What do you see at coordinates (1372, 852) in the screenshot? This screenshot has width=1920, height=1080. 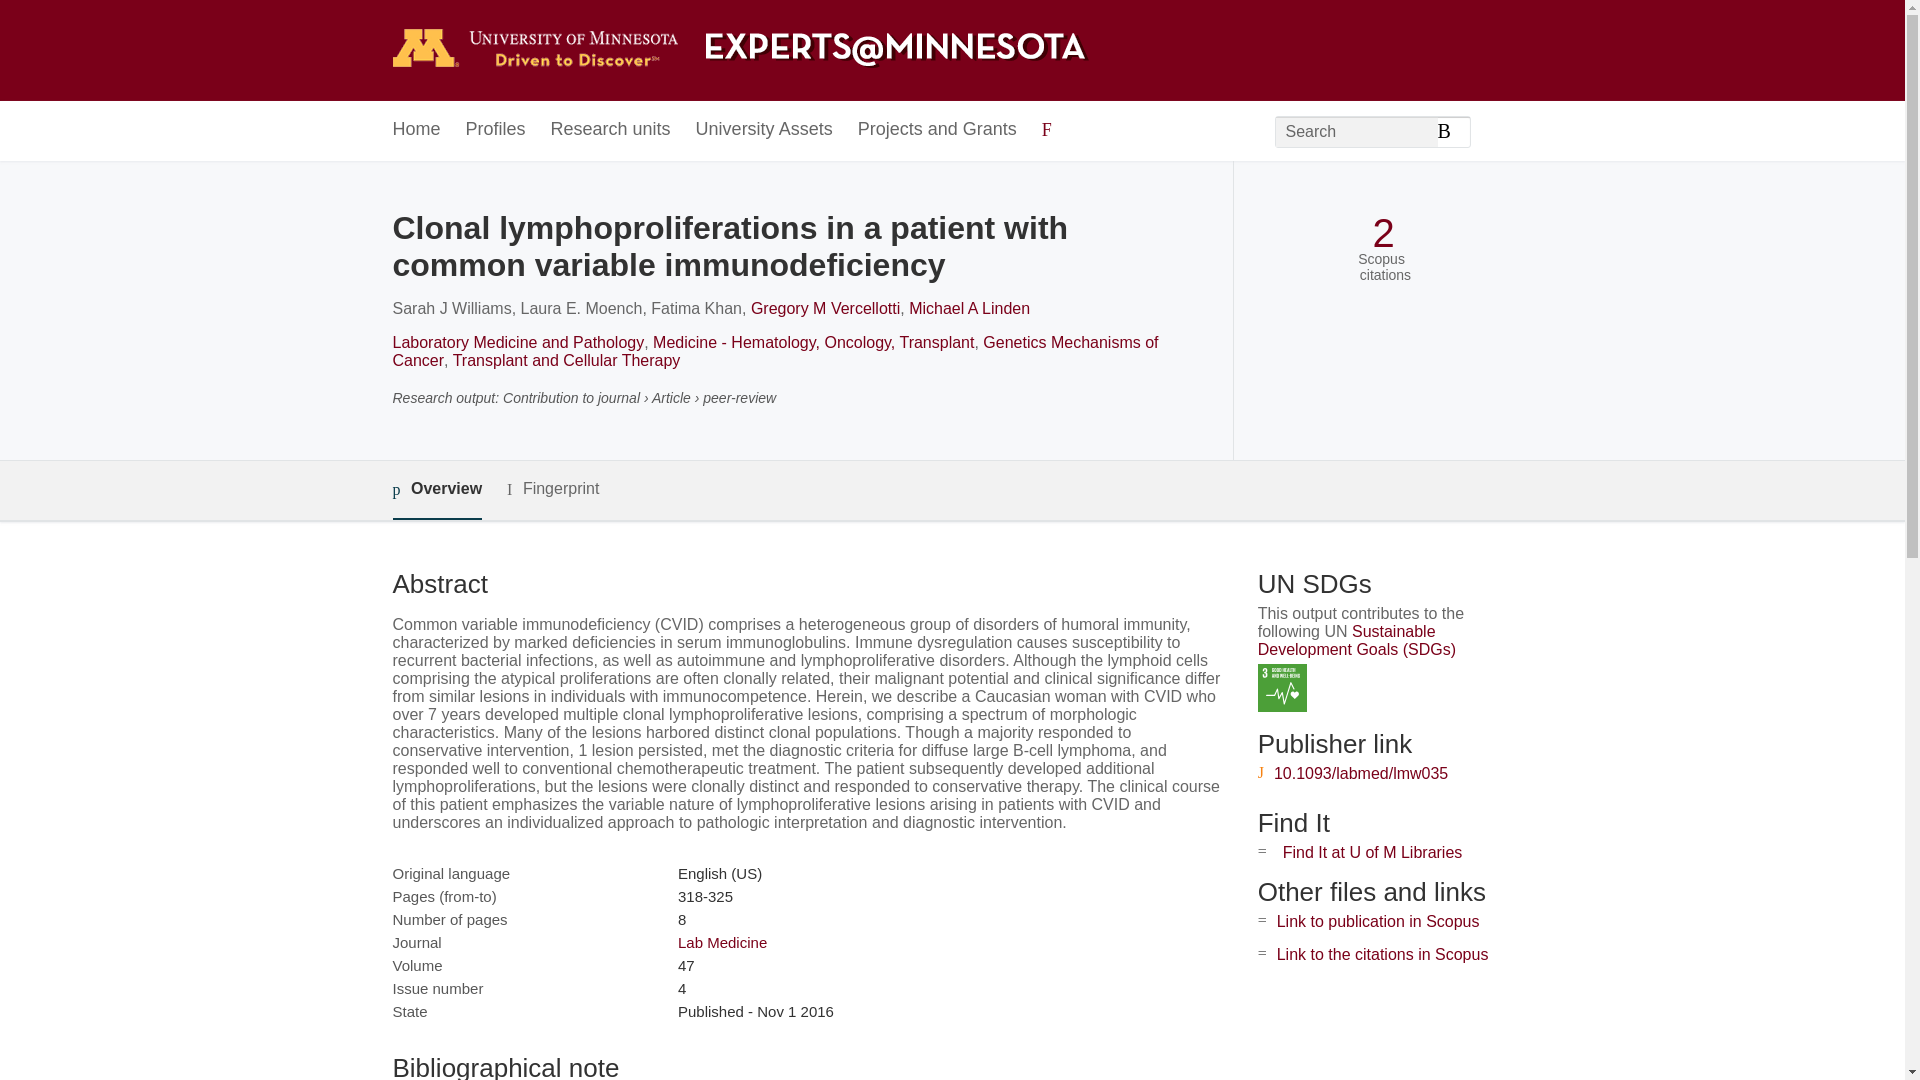 I see `Find It at U of M Libraries` at bounding box center [1372, 852].